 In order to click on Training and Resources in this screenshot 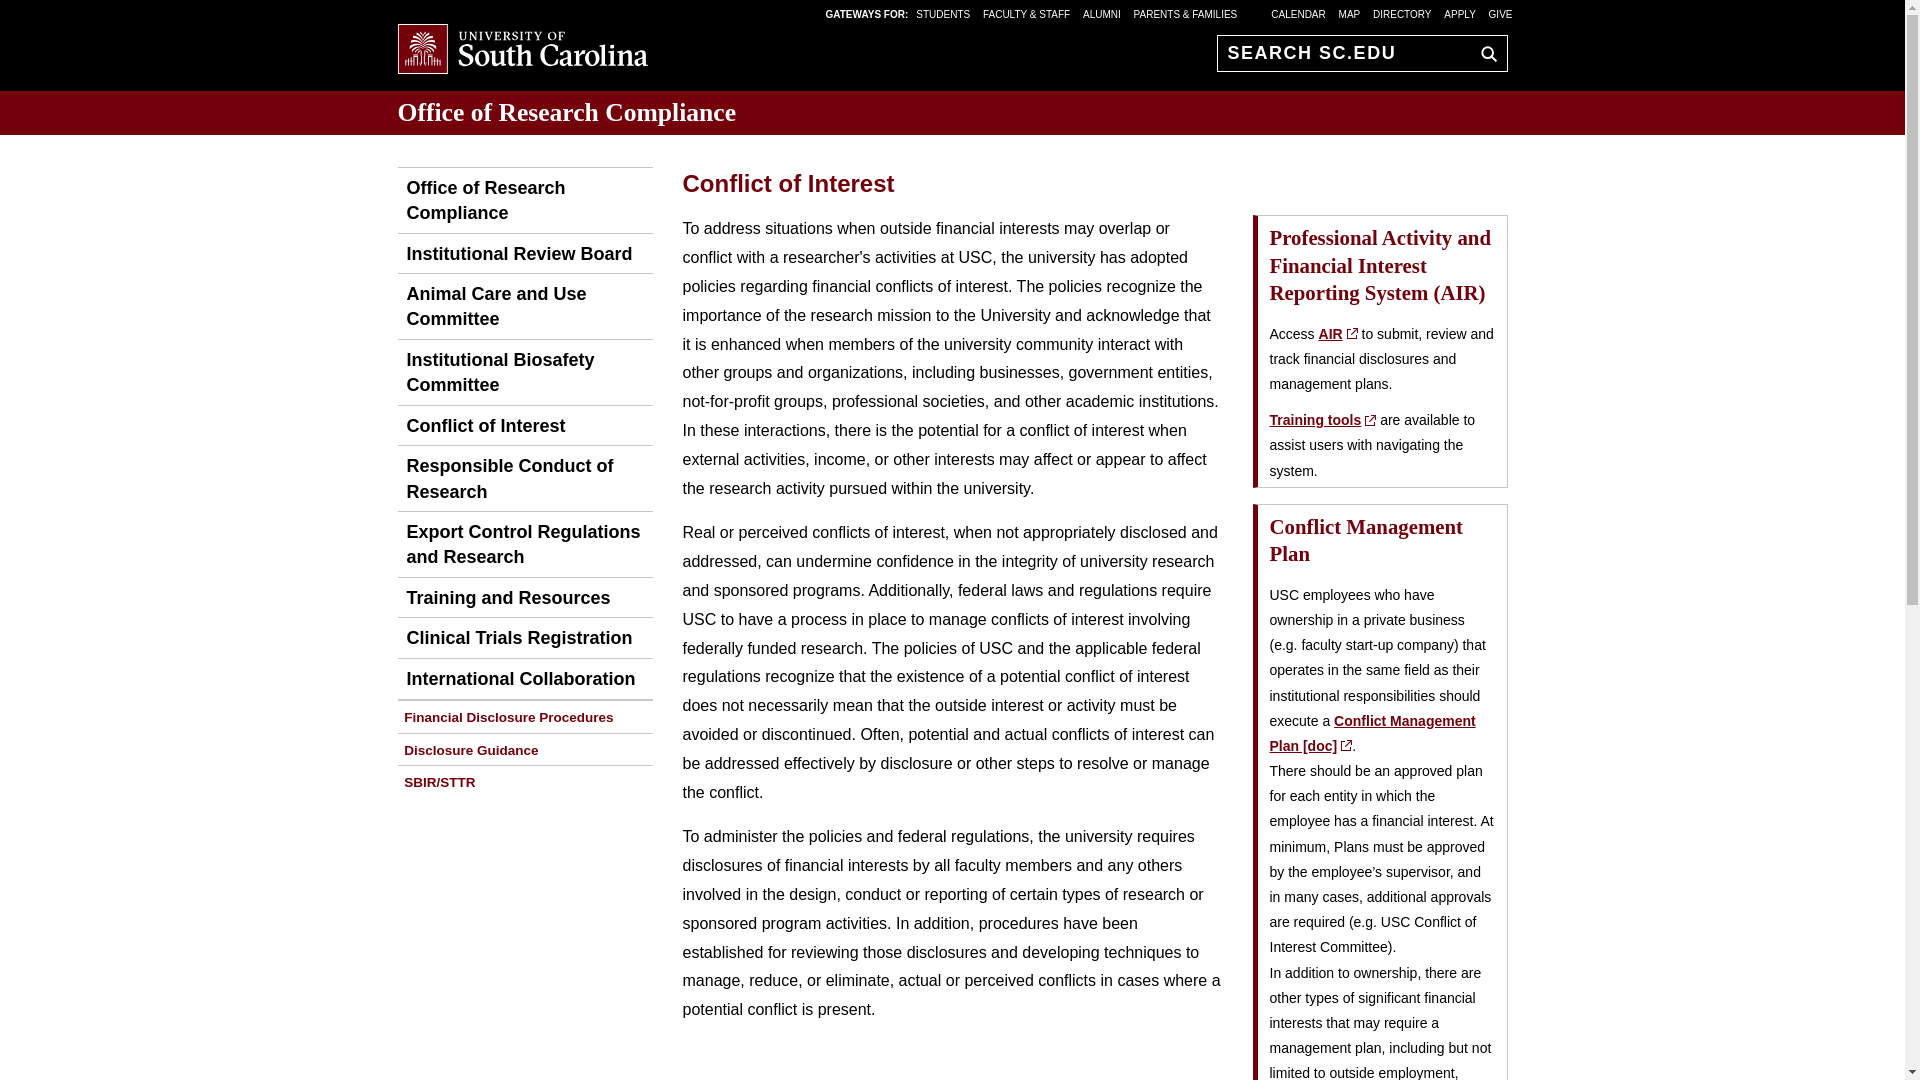, I will do `click(504, 597)`.